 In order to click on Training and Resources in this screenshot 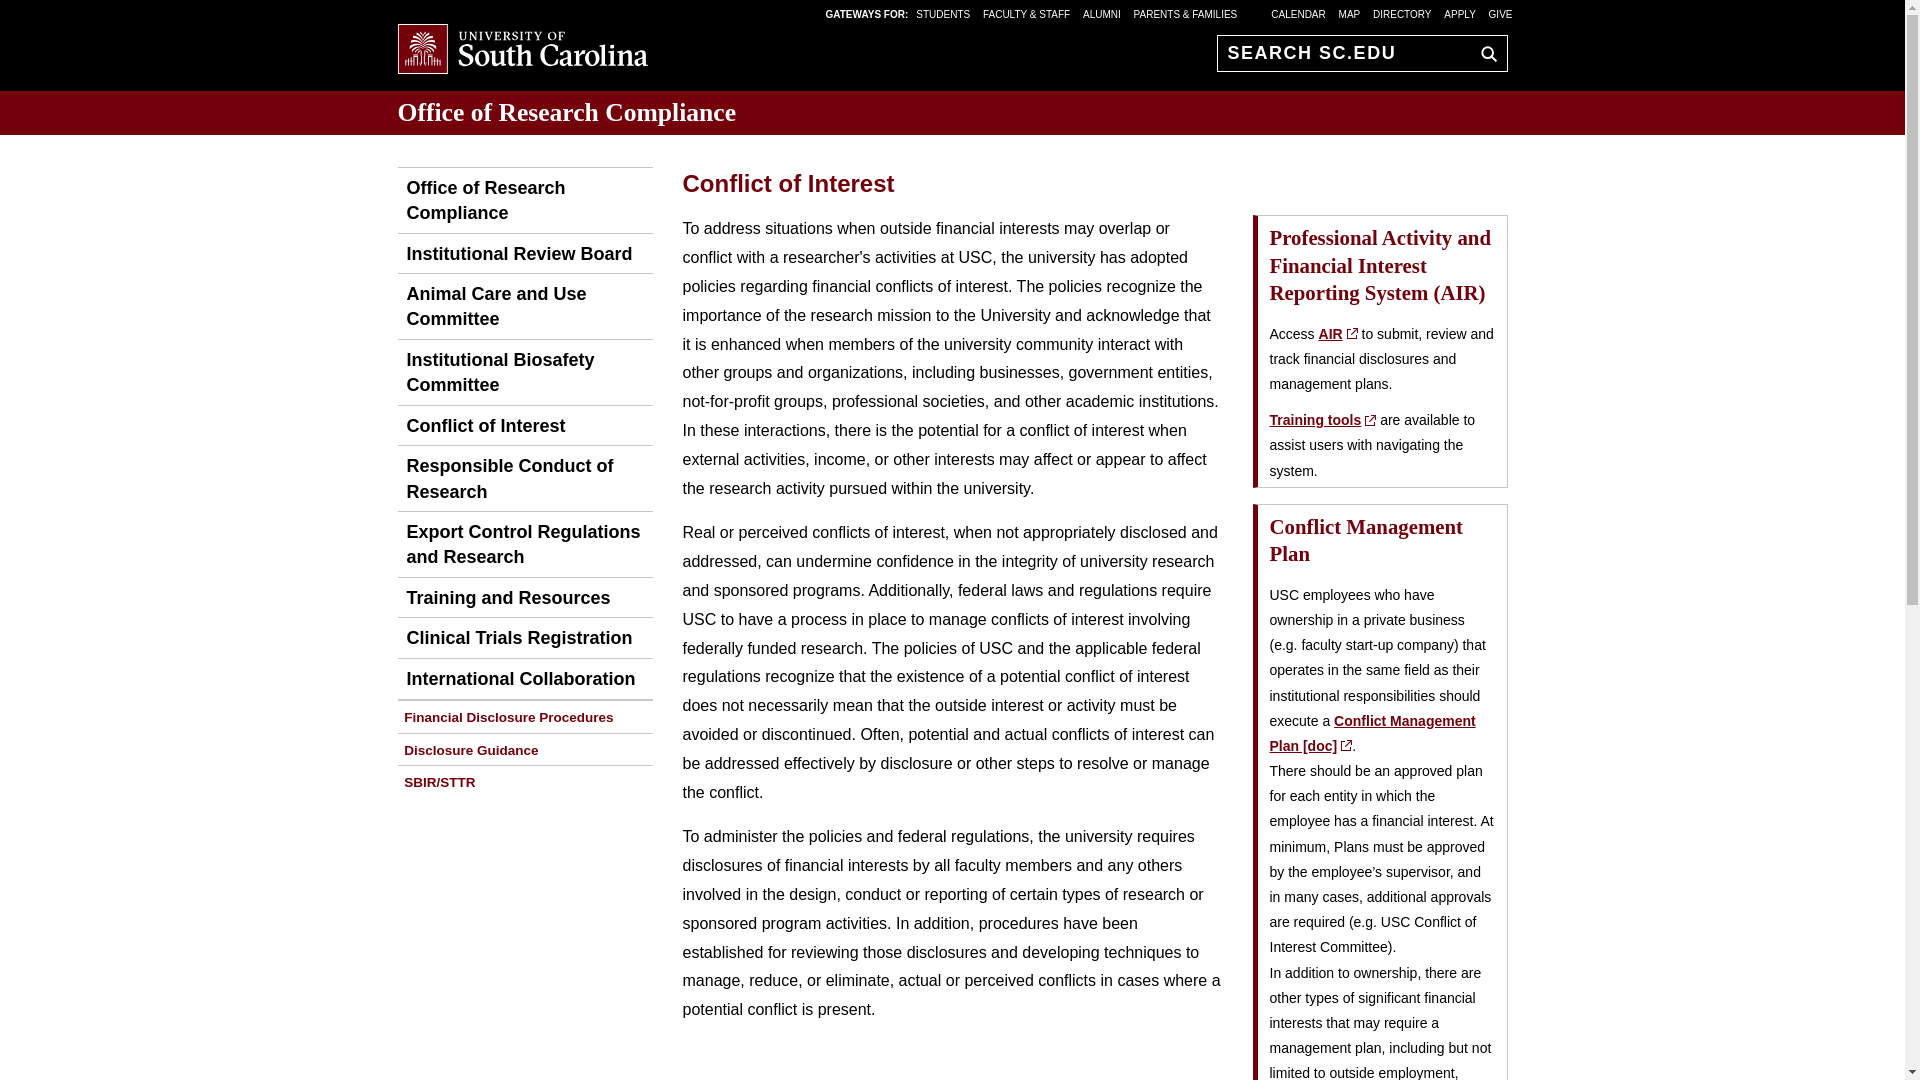, I will do `click(504, 597)`.